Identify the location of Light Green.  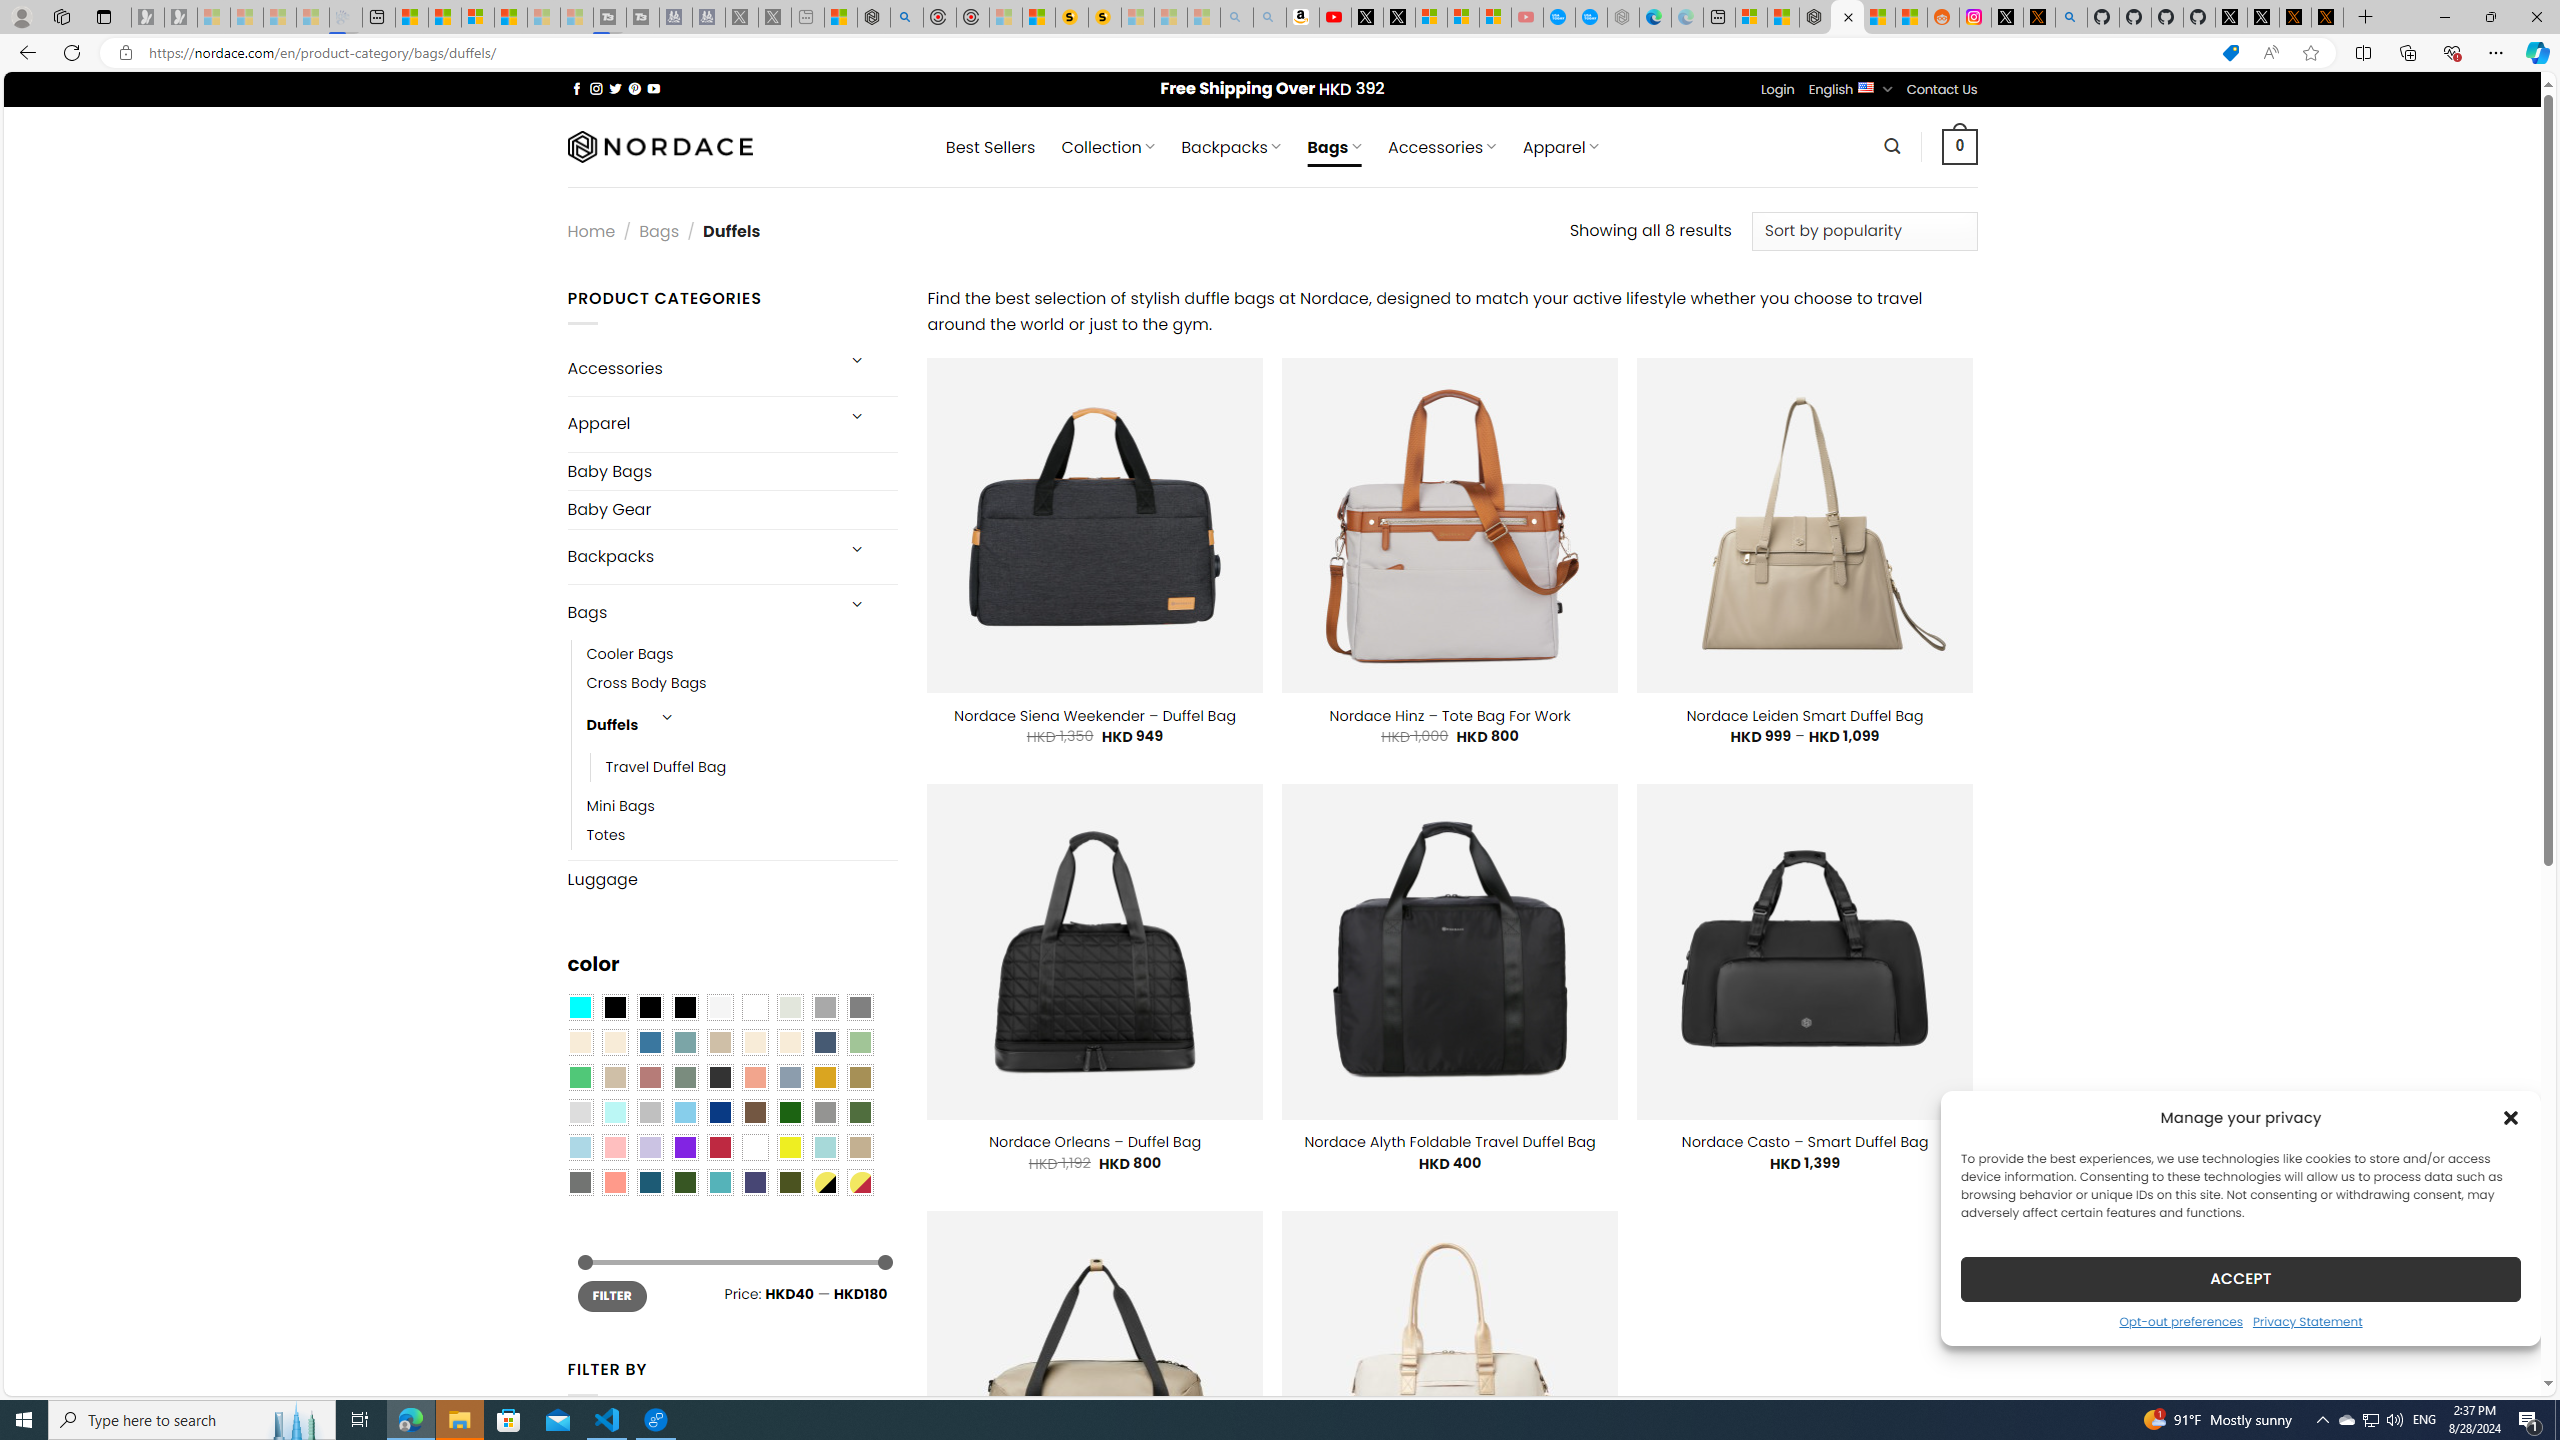
(860, 1042).